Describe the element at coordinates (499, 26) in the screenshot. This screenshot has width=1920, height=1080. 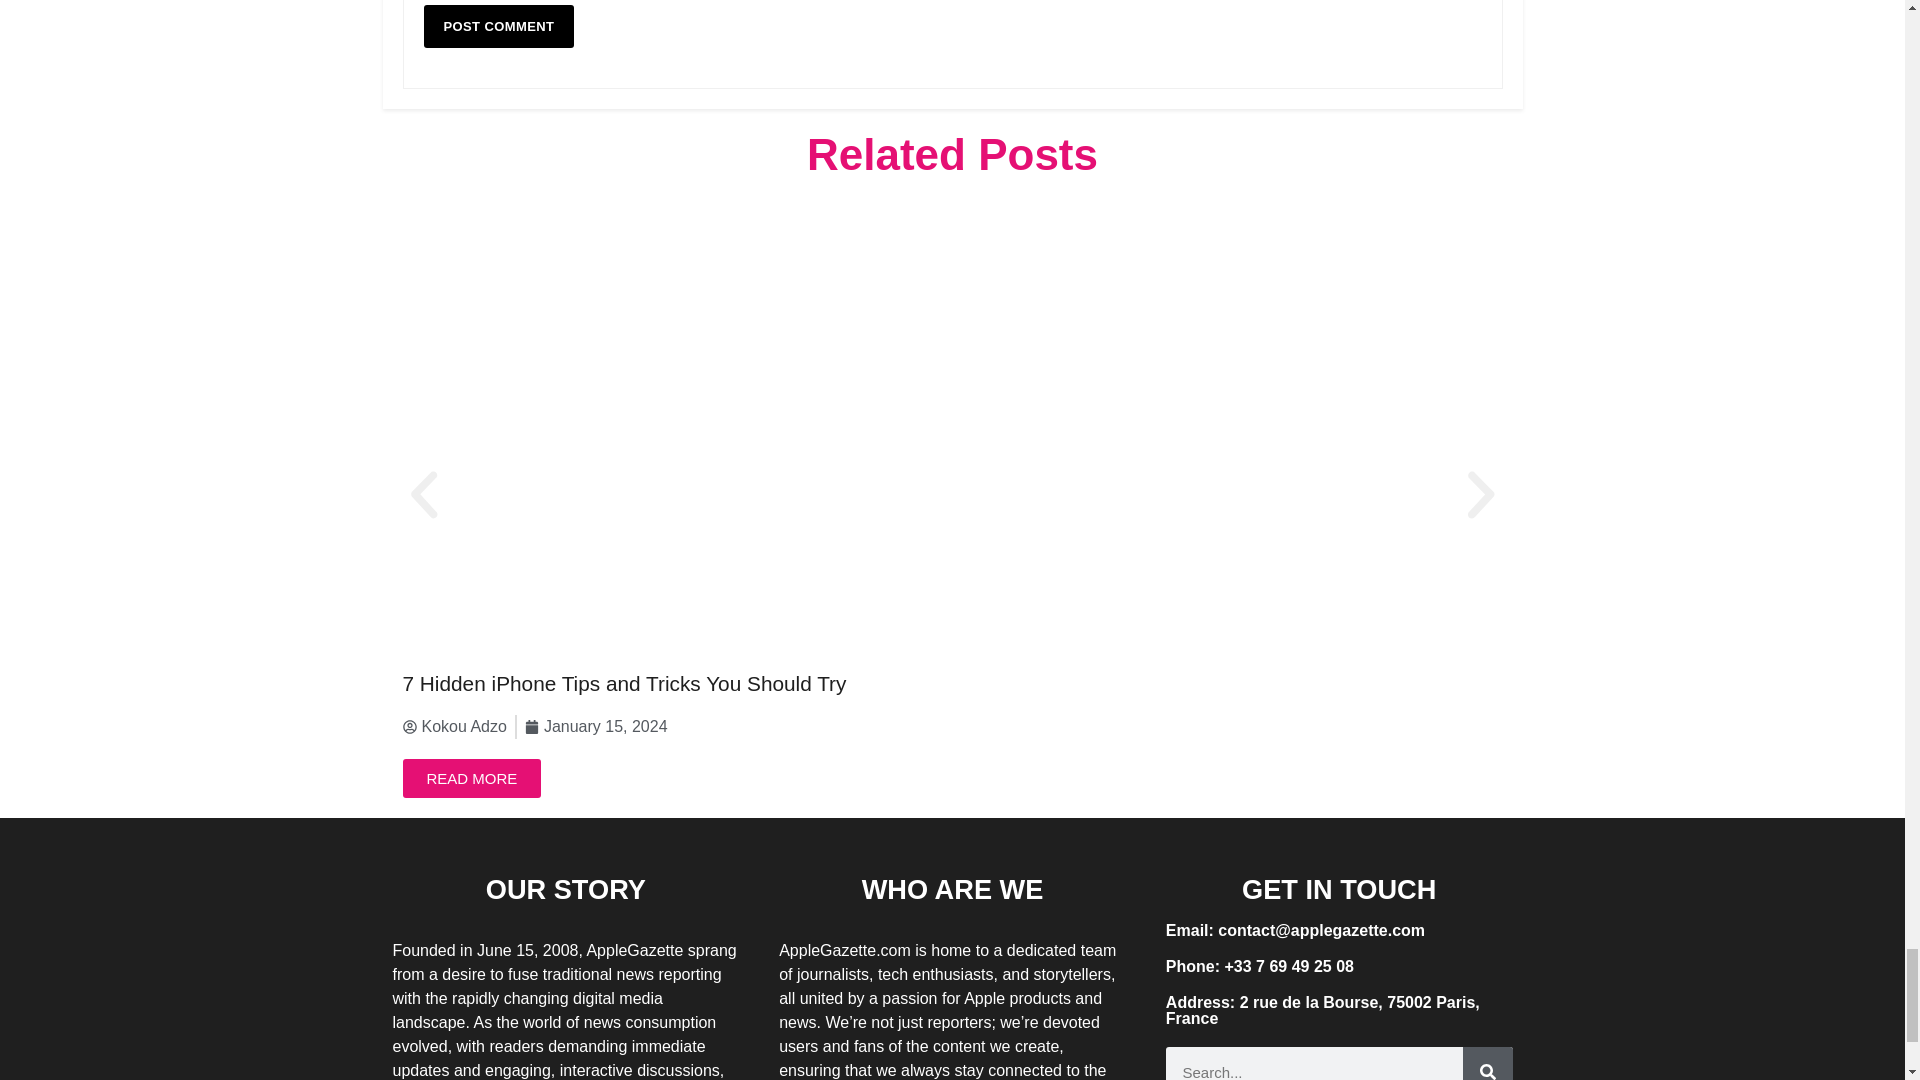
I see `Post Comment` at that location.